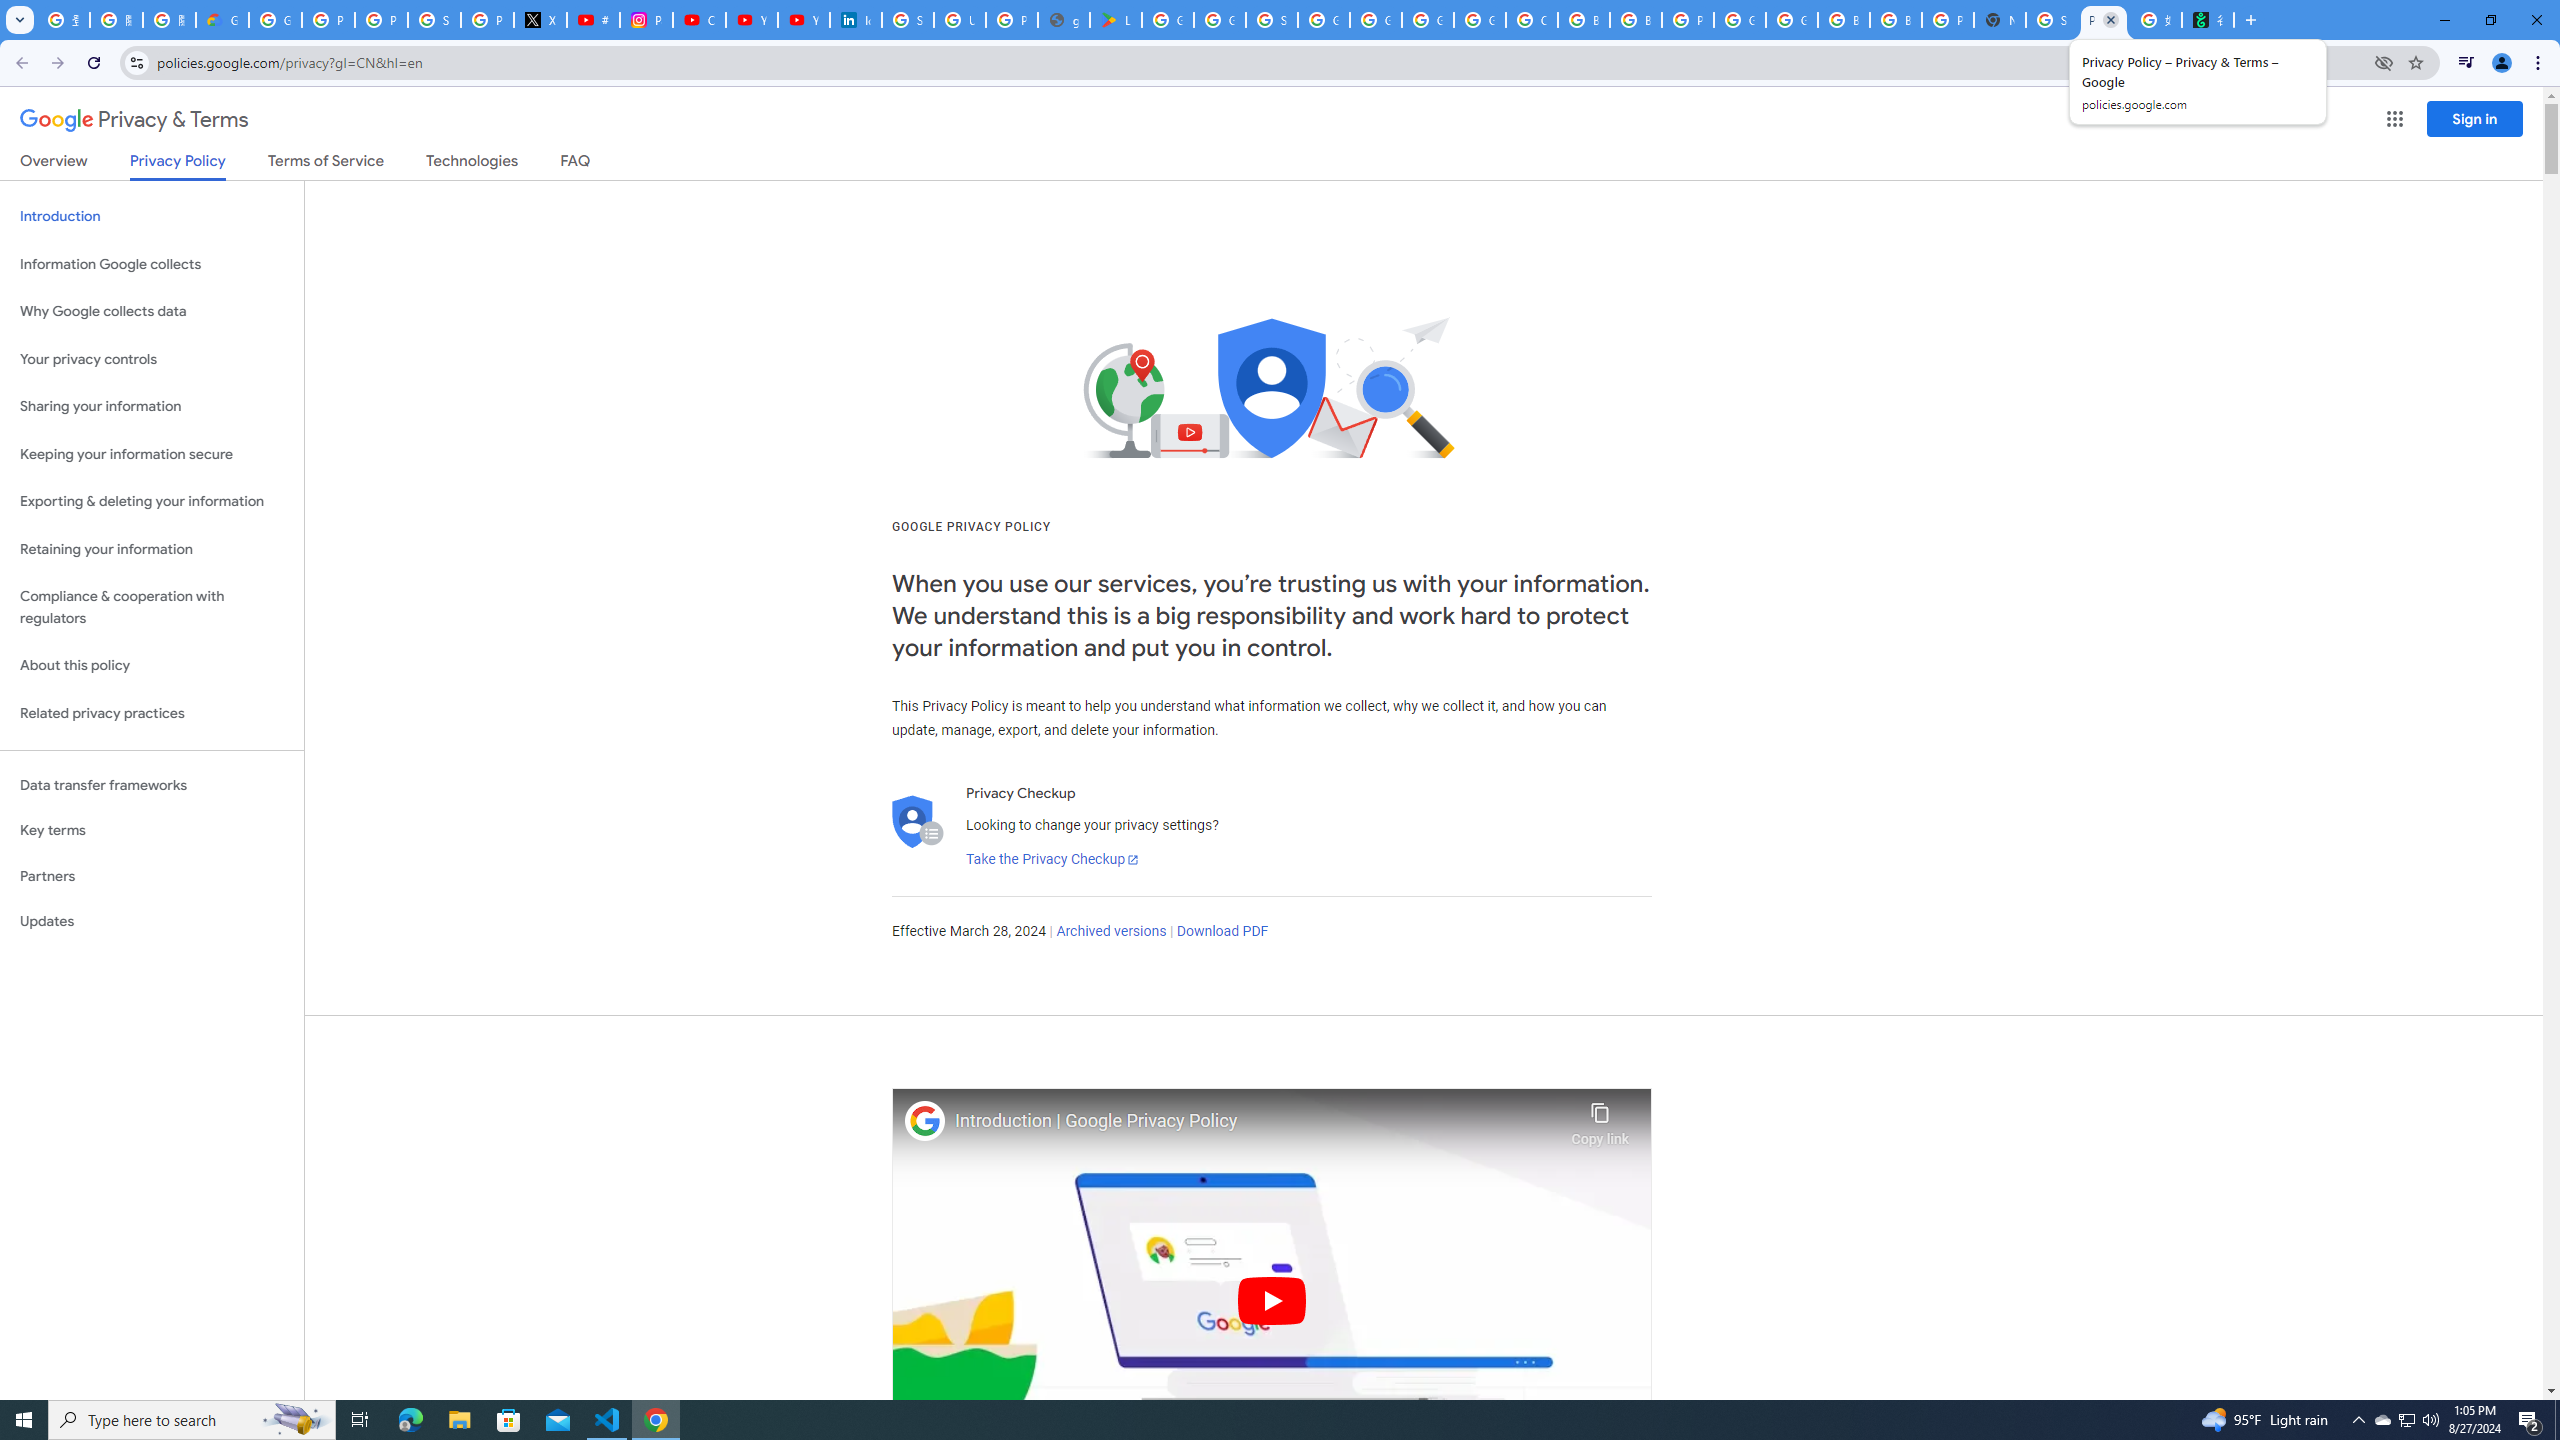  Describe the element at coordinates (1792, 20) in the screenshot. I see `Google Cloud Platform` at that location.